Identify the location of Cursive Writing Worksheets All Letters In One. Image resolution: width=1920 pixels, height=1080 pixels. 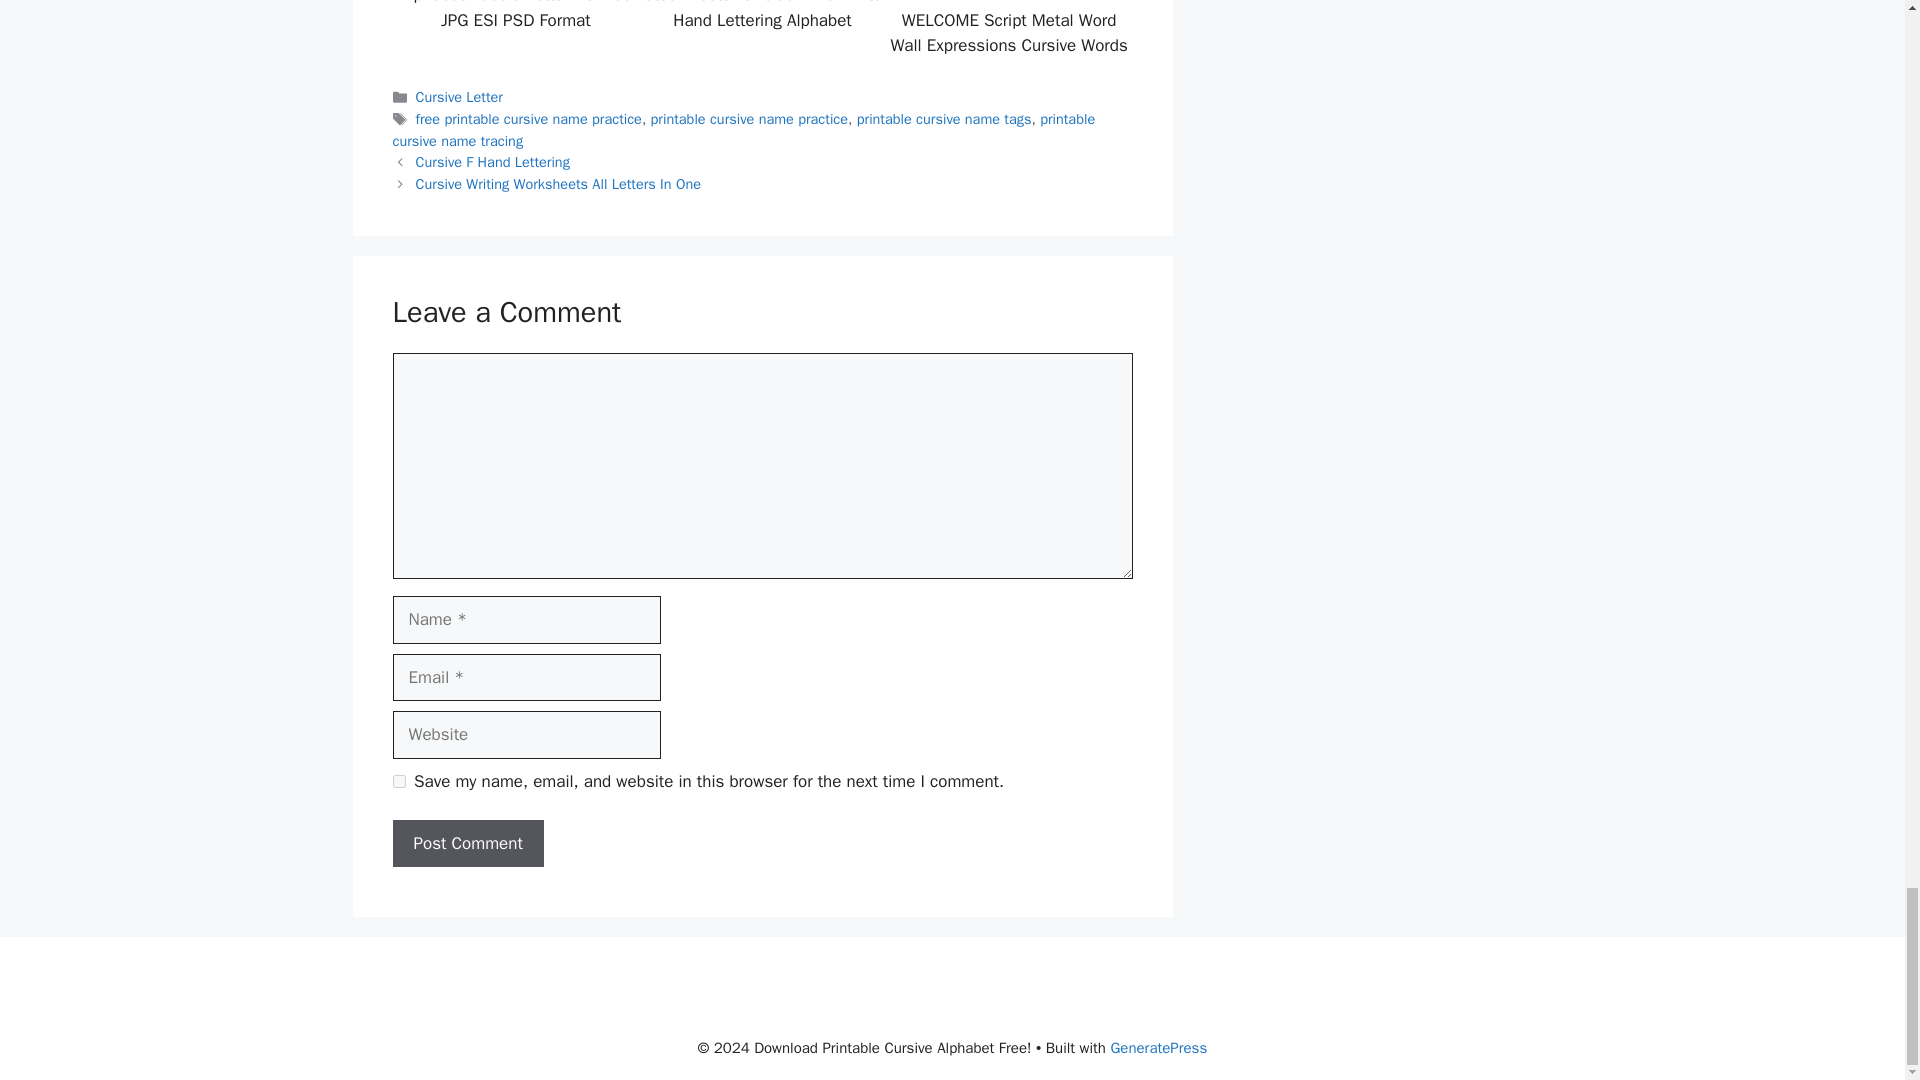
(558, 184).